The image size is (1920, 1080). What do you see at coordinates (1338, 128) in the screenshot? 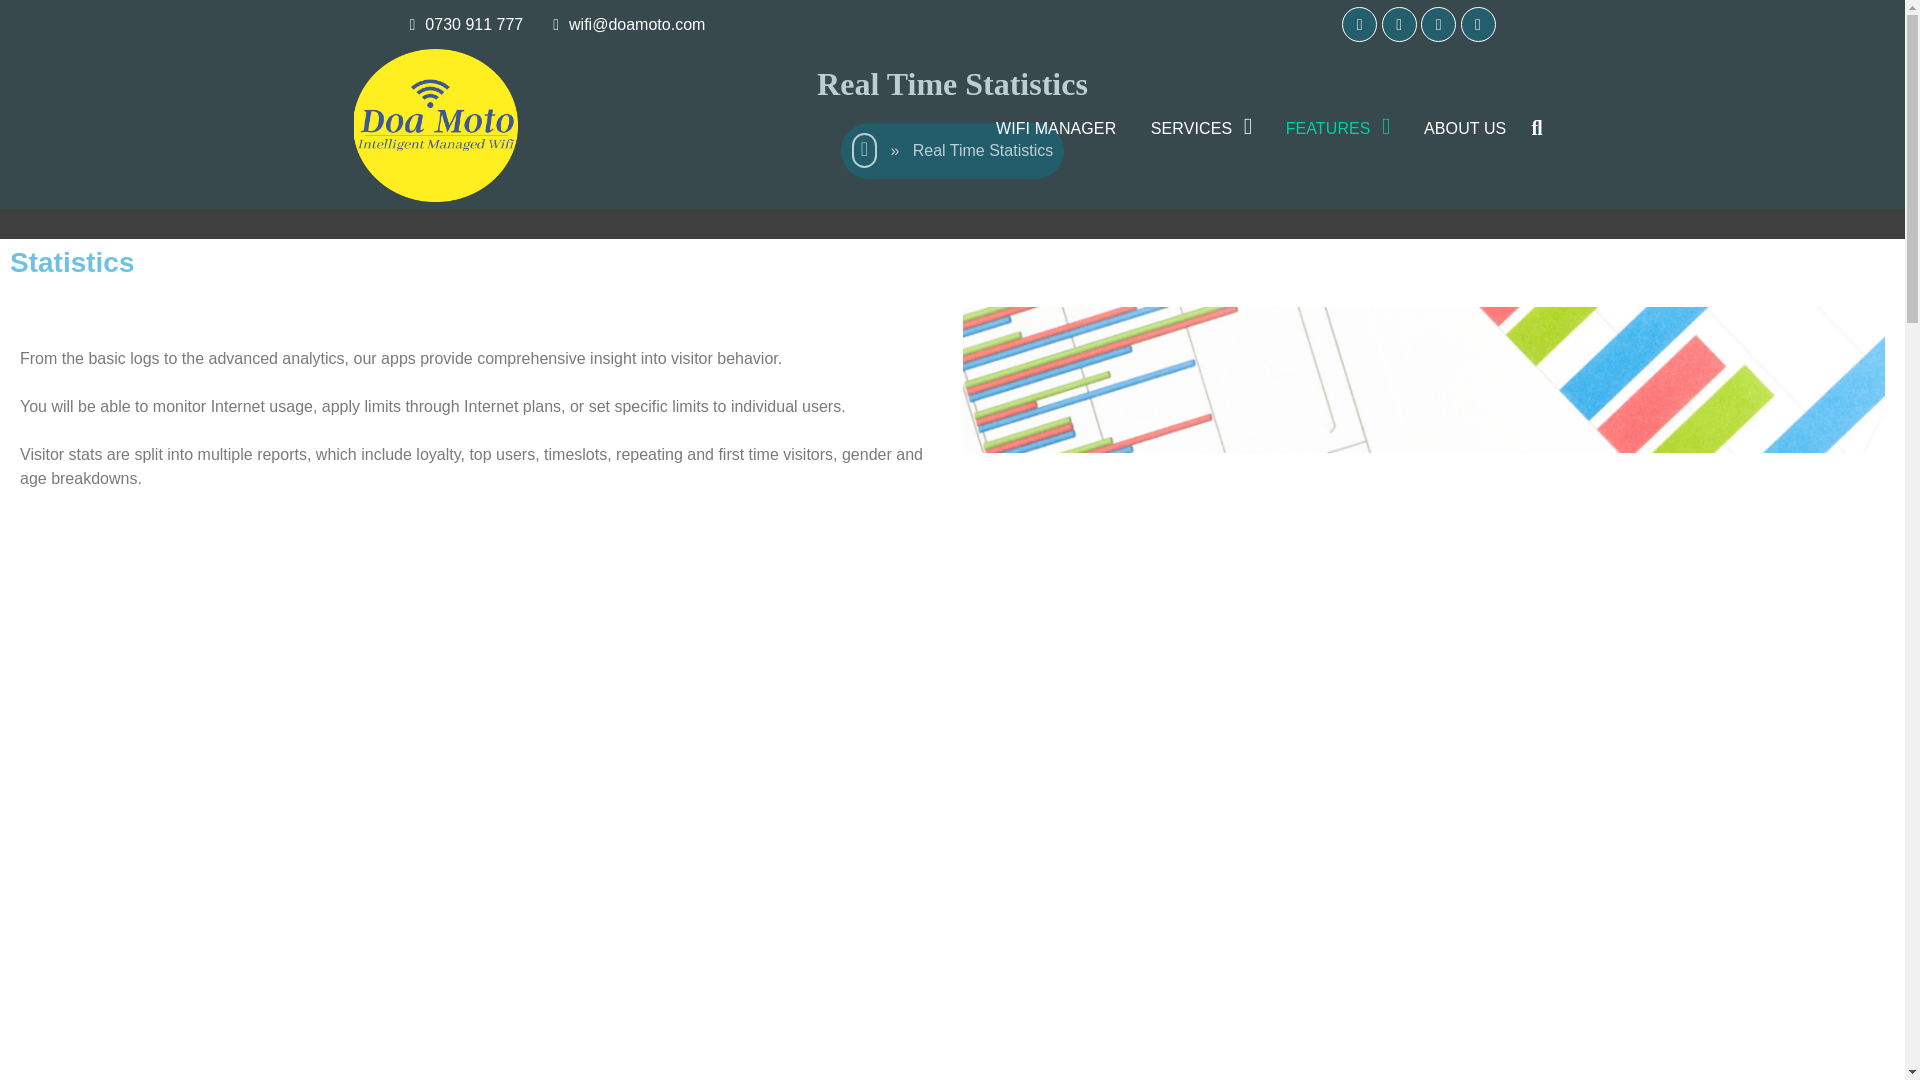
I see `FEATURES` at bounding box center [1338, 128].